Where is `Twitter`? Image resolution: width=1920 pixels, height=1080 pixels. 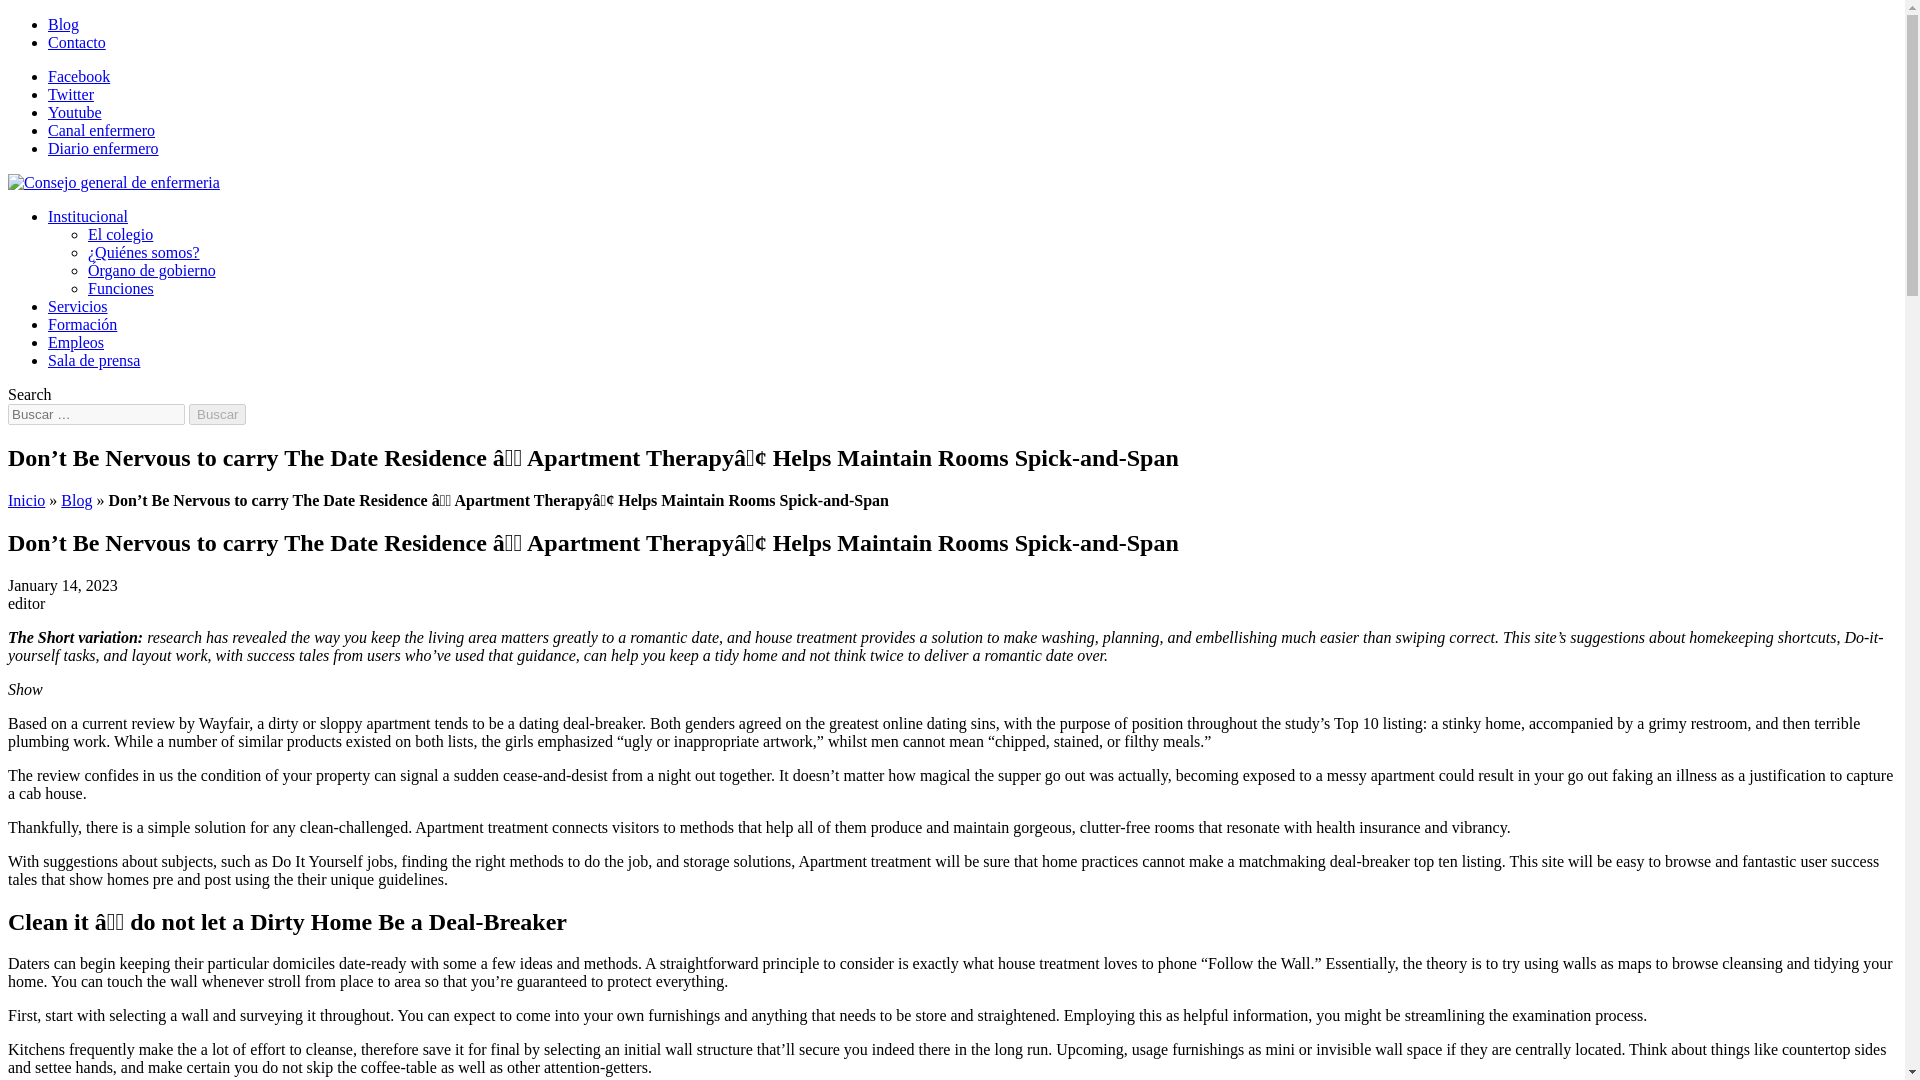 Twitter is located at coordinates (71, 94).